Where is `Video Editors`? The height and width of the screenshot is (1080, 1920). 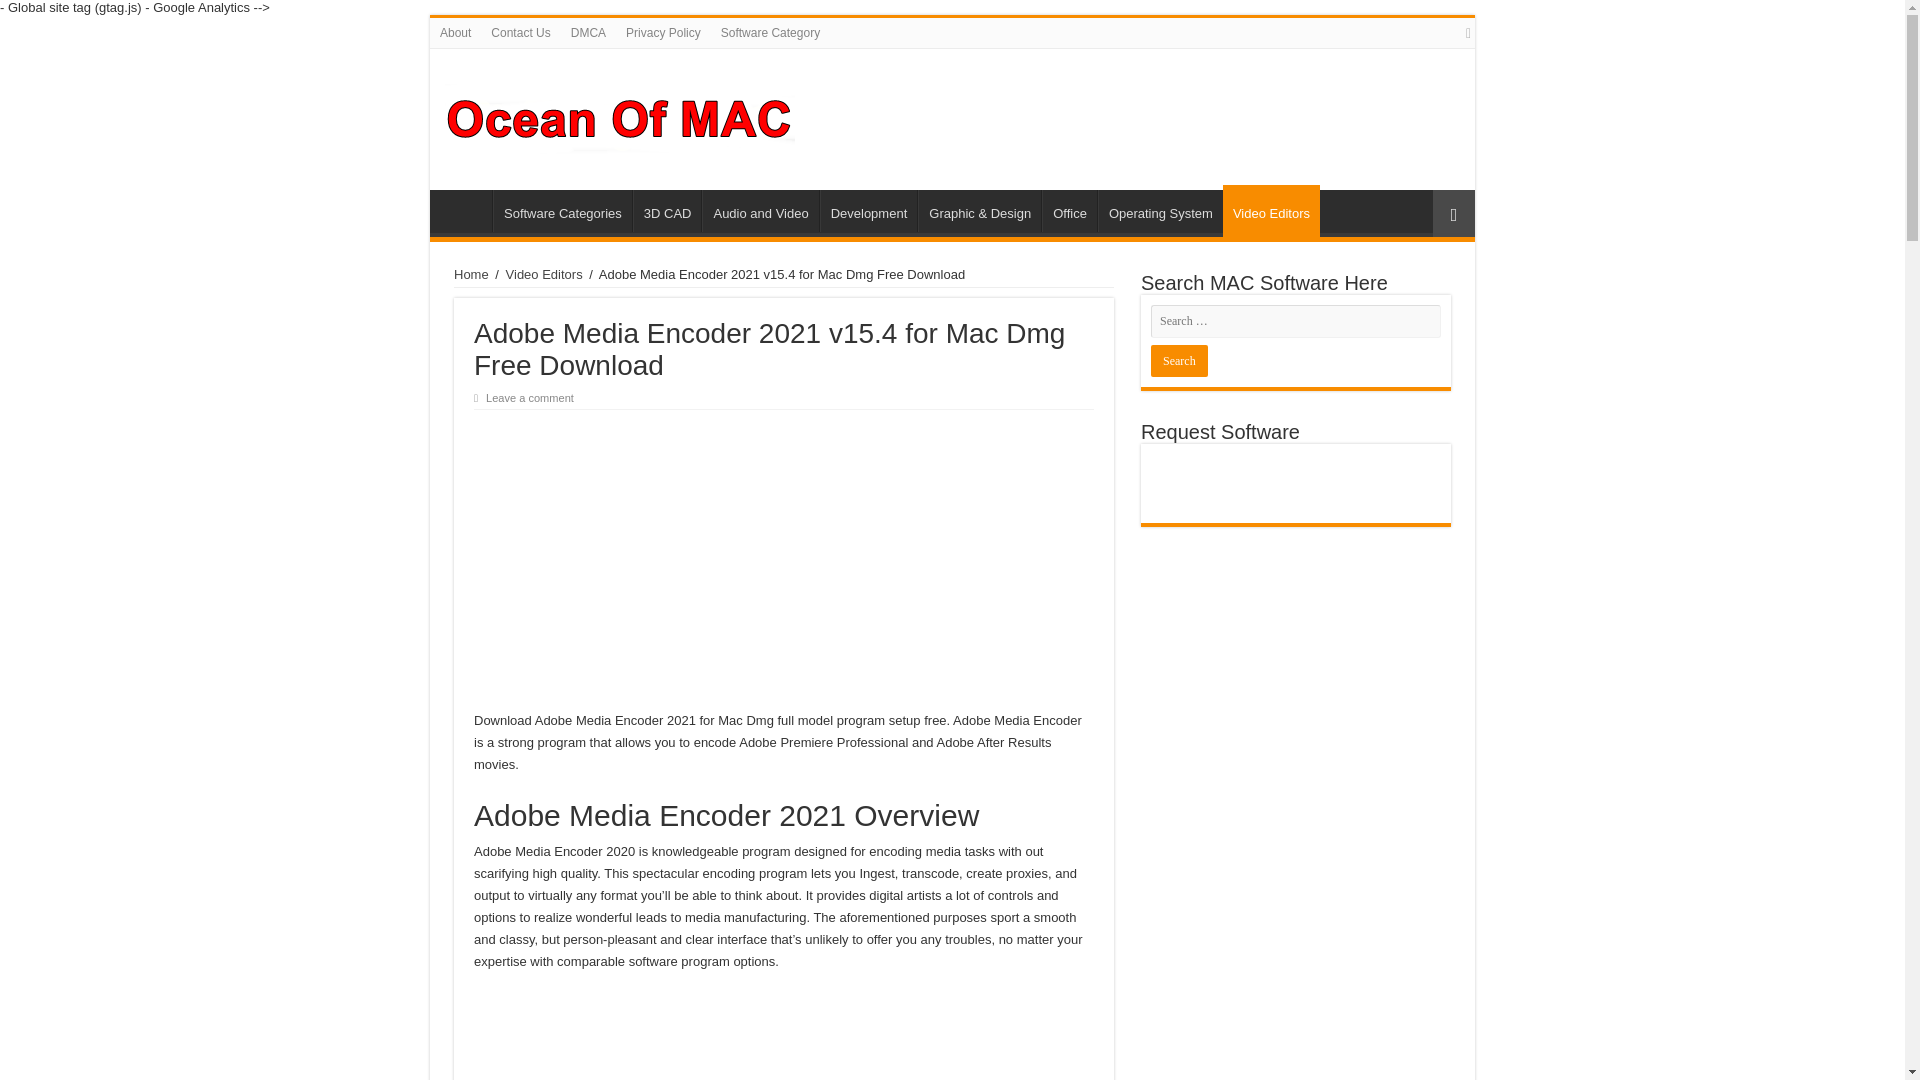 Video Editors is located at coordinates (1272, 210).